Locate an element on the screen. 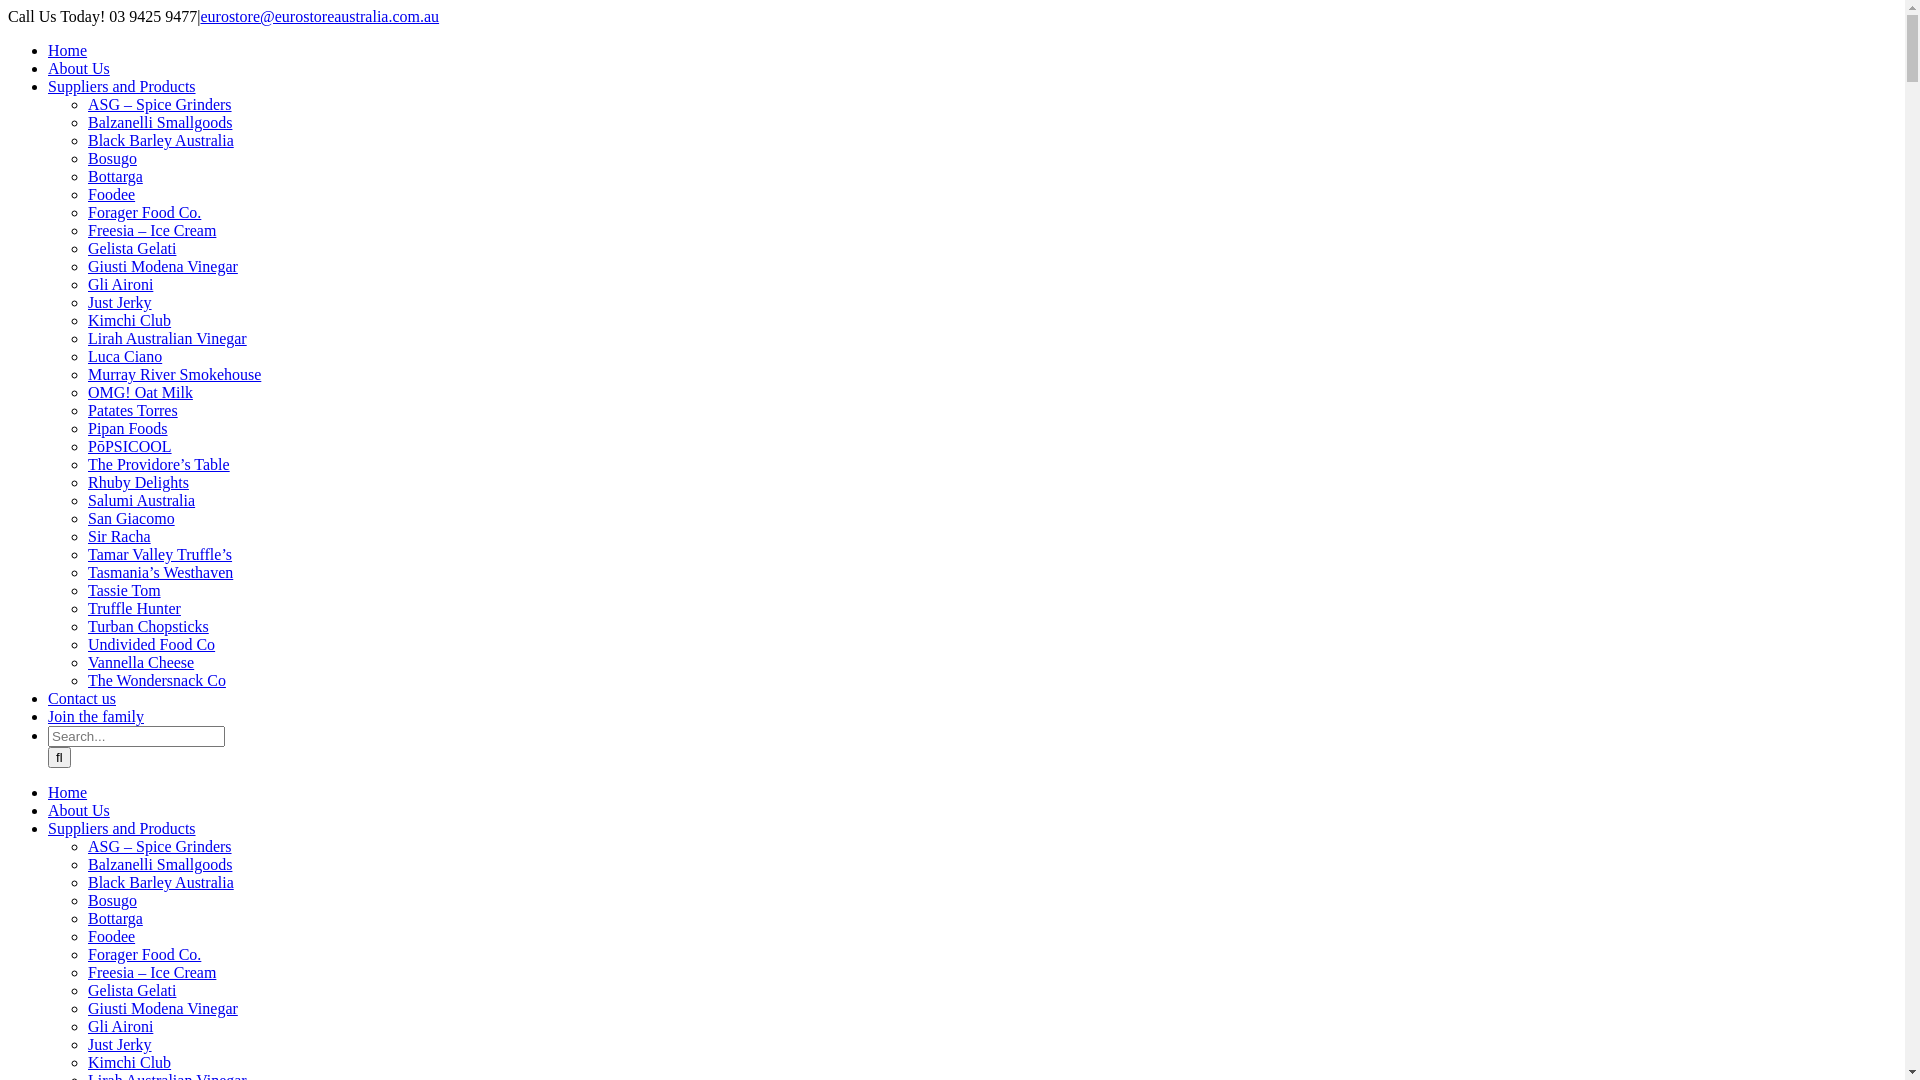 The image size is (1920, 1080). Bosugo is located at coordinates (112, 900).